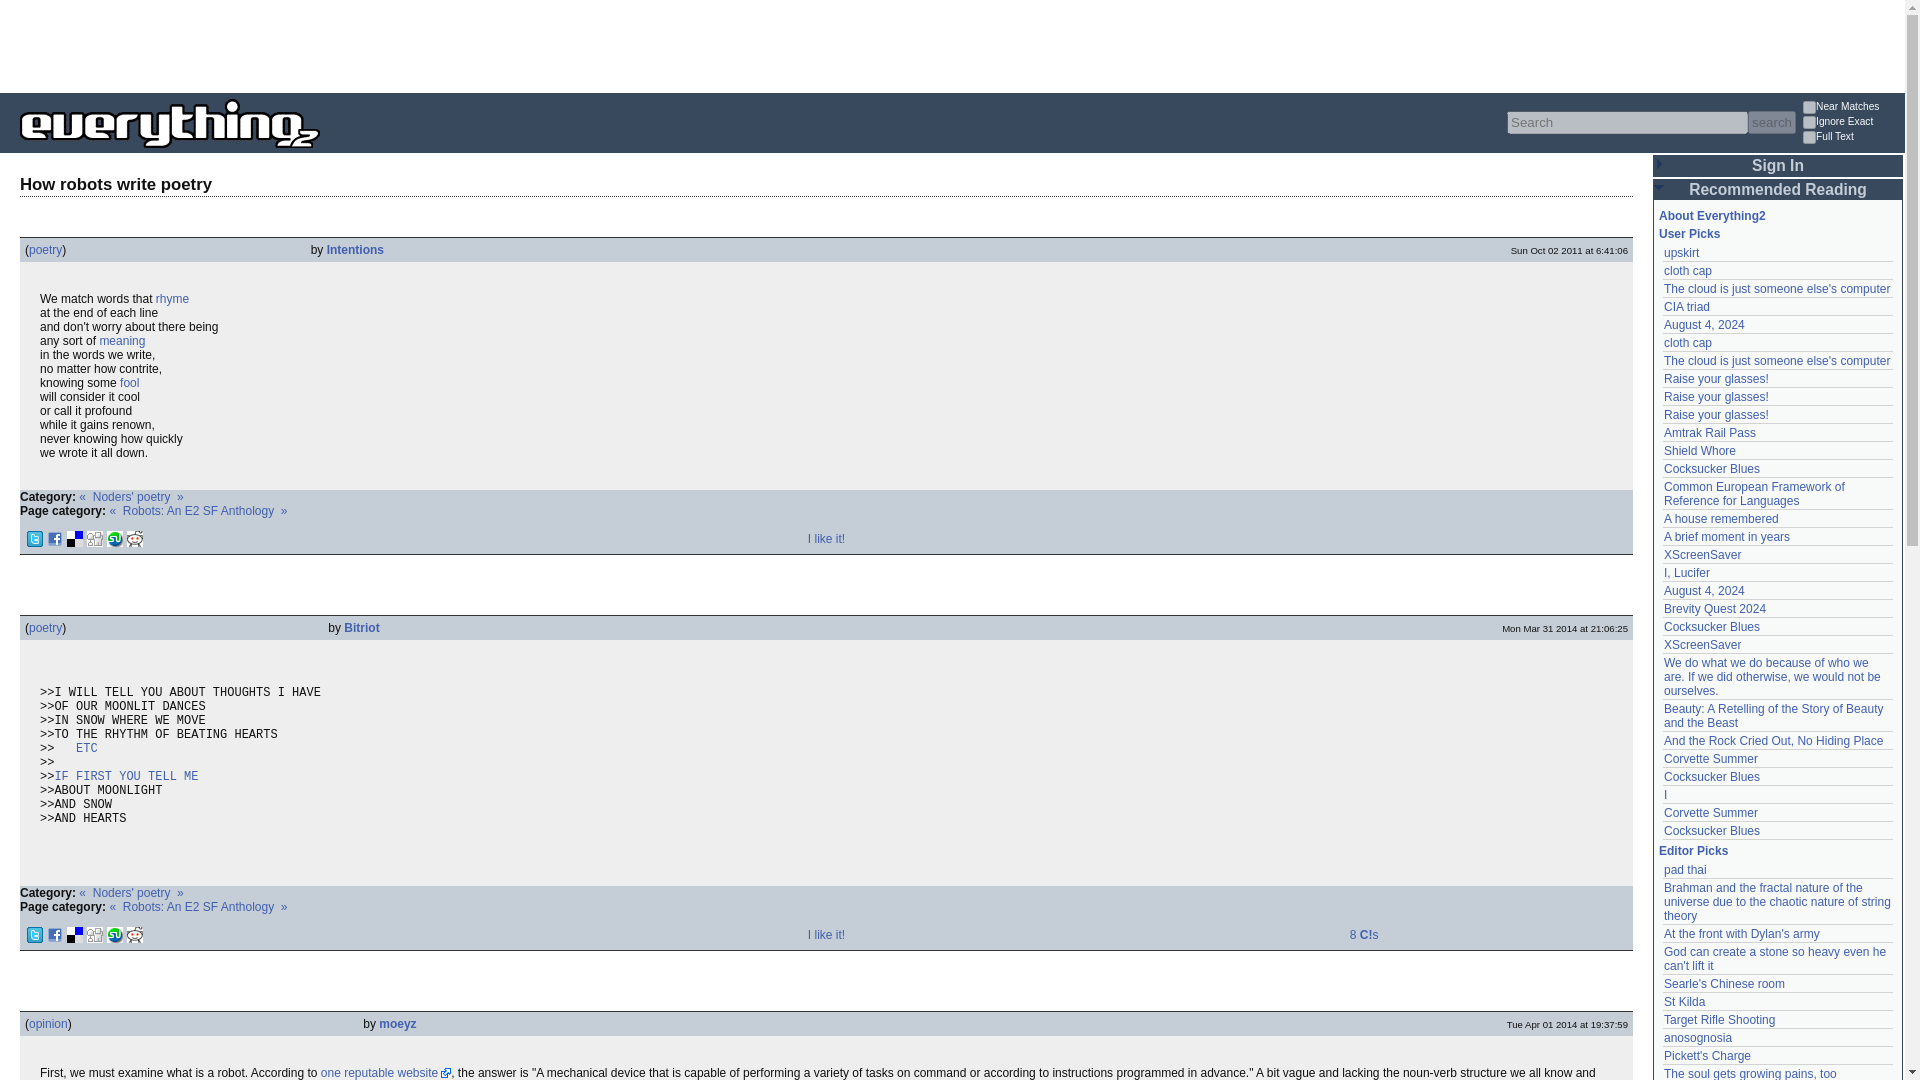 The width and height of the screenshot is (1920, 1080). Describe the element at coordinates (826, 934) in the screenshot. I see `I like it!` at that location.